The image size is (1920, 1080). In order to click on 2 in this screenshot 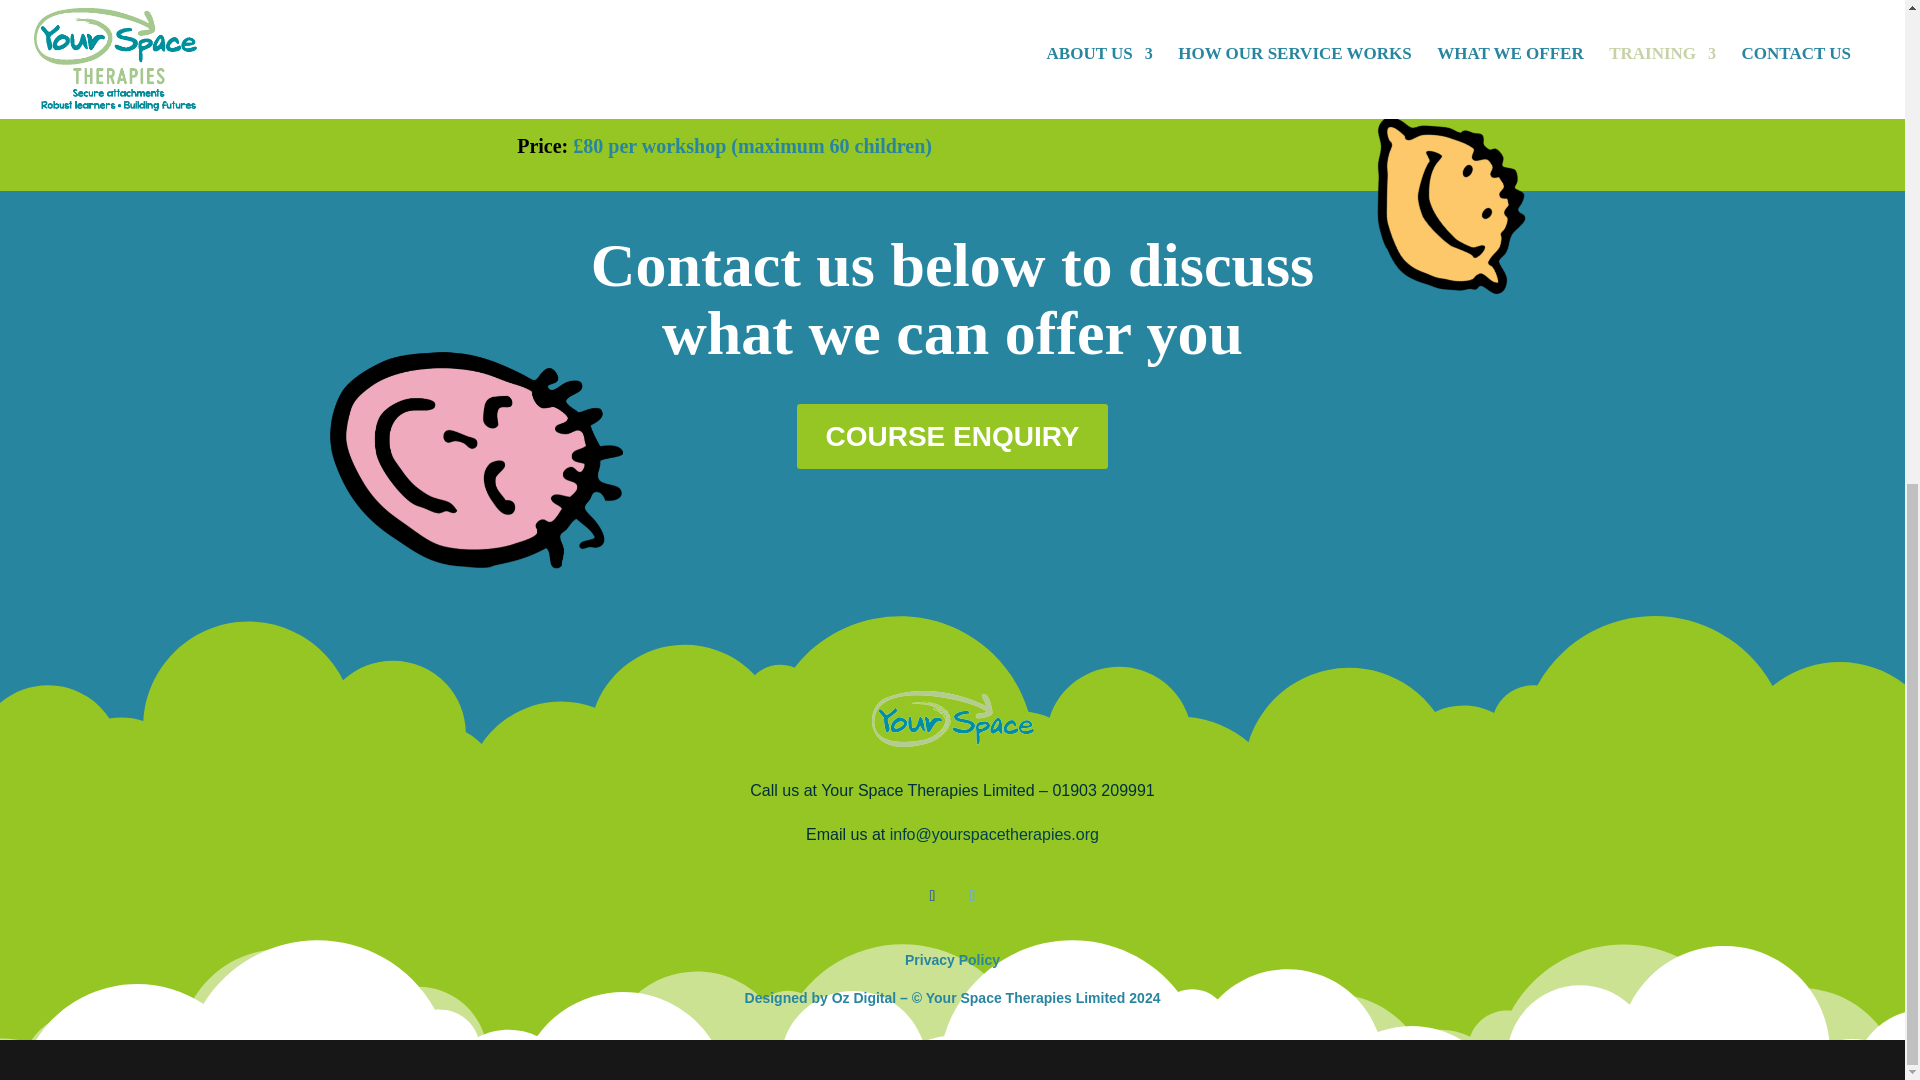, I will do `click(1440, 156)`.